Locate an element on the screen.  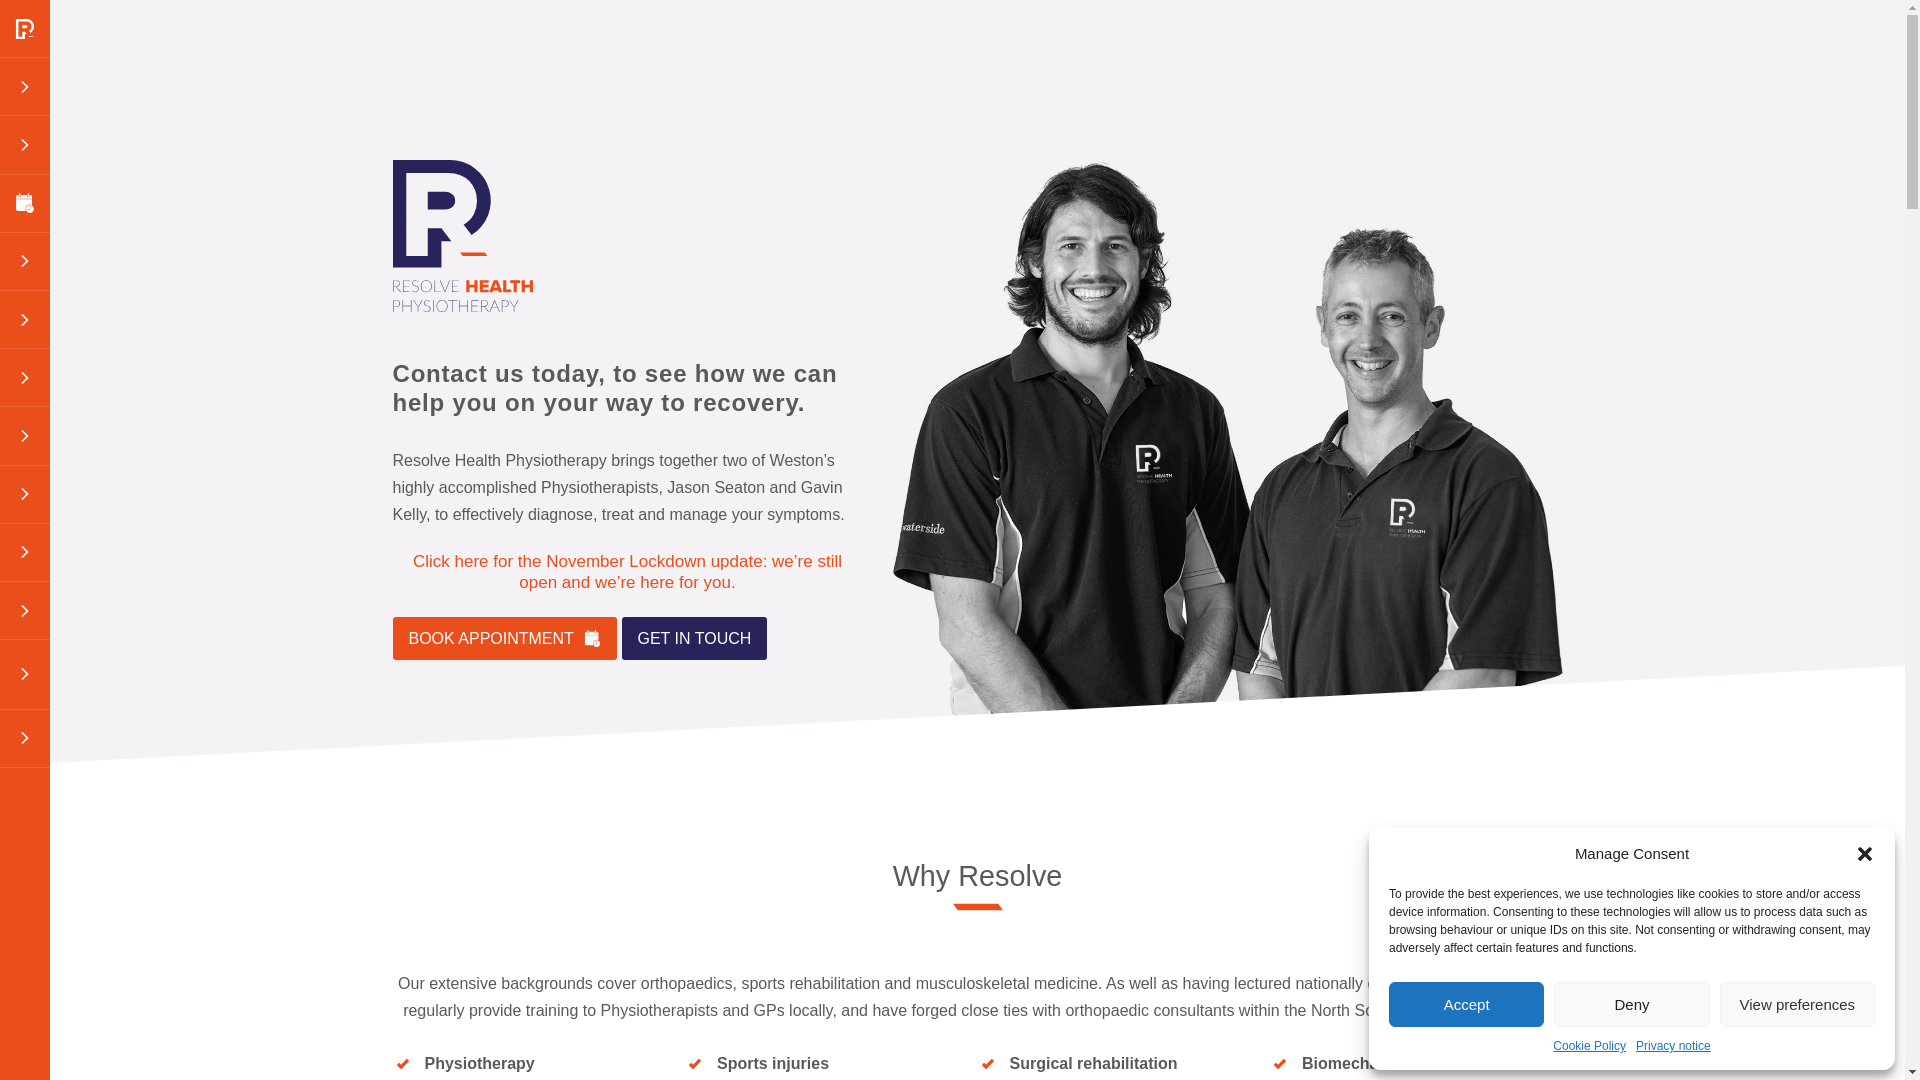
ABOUT US is located at coordinates (150, 262).